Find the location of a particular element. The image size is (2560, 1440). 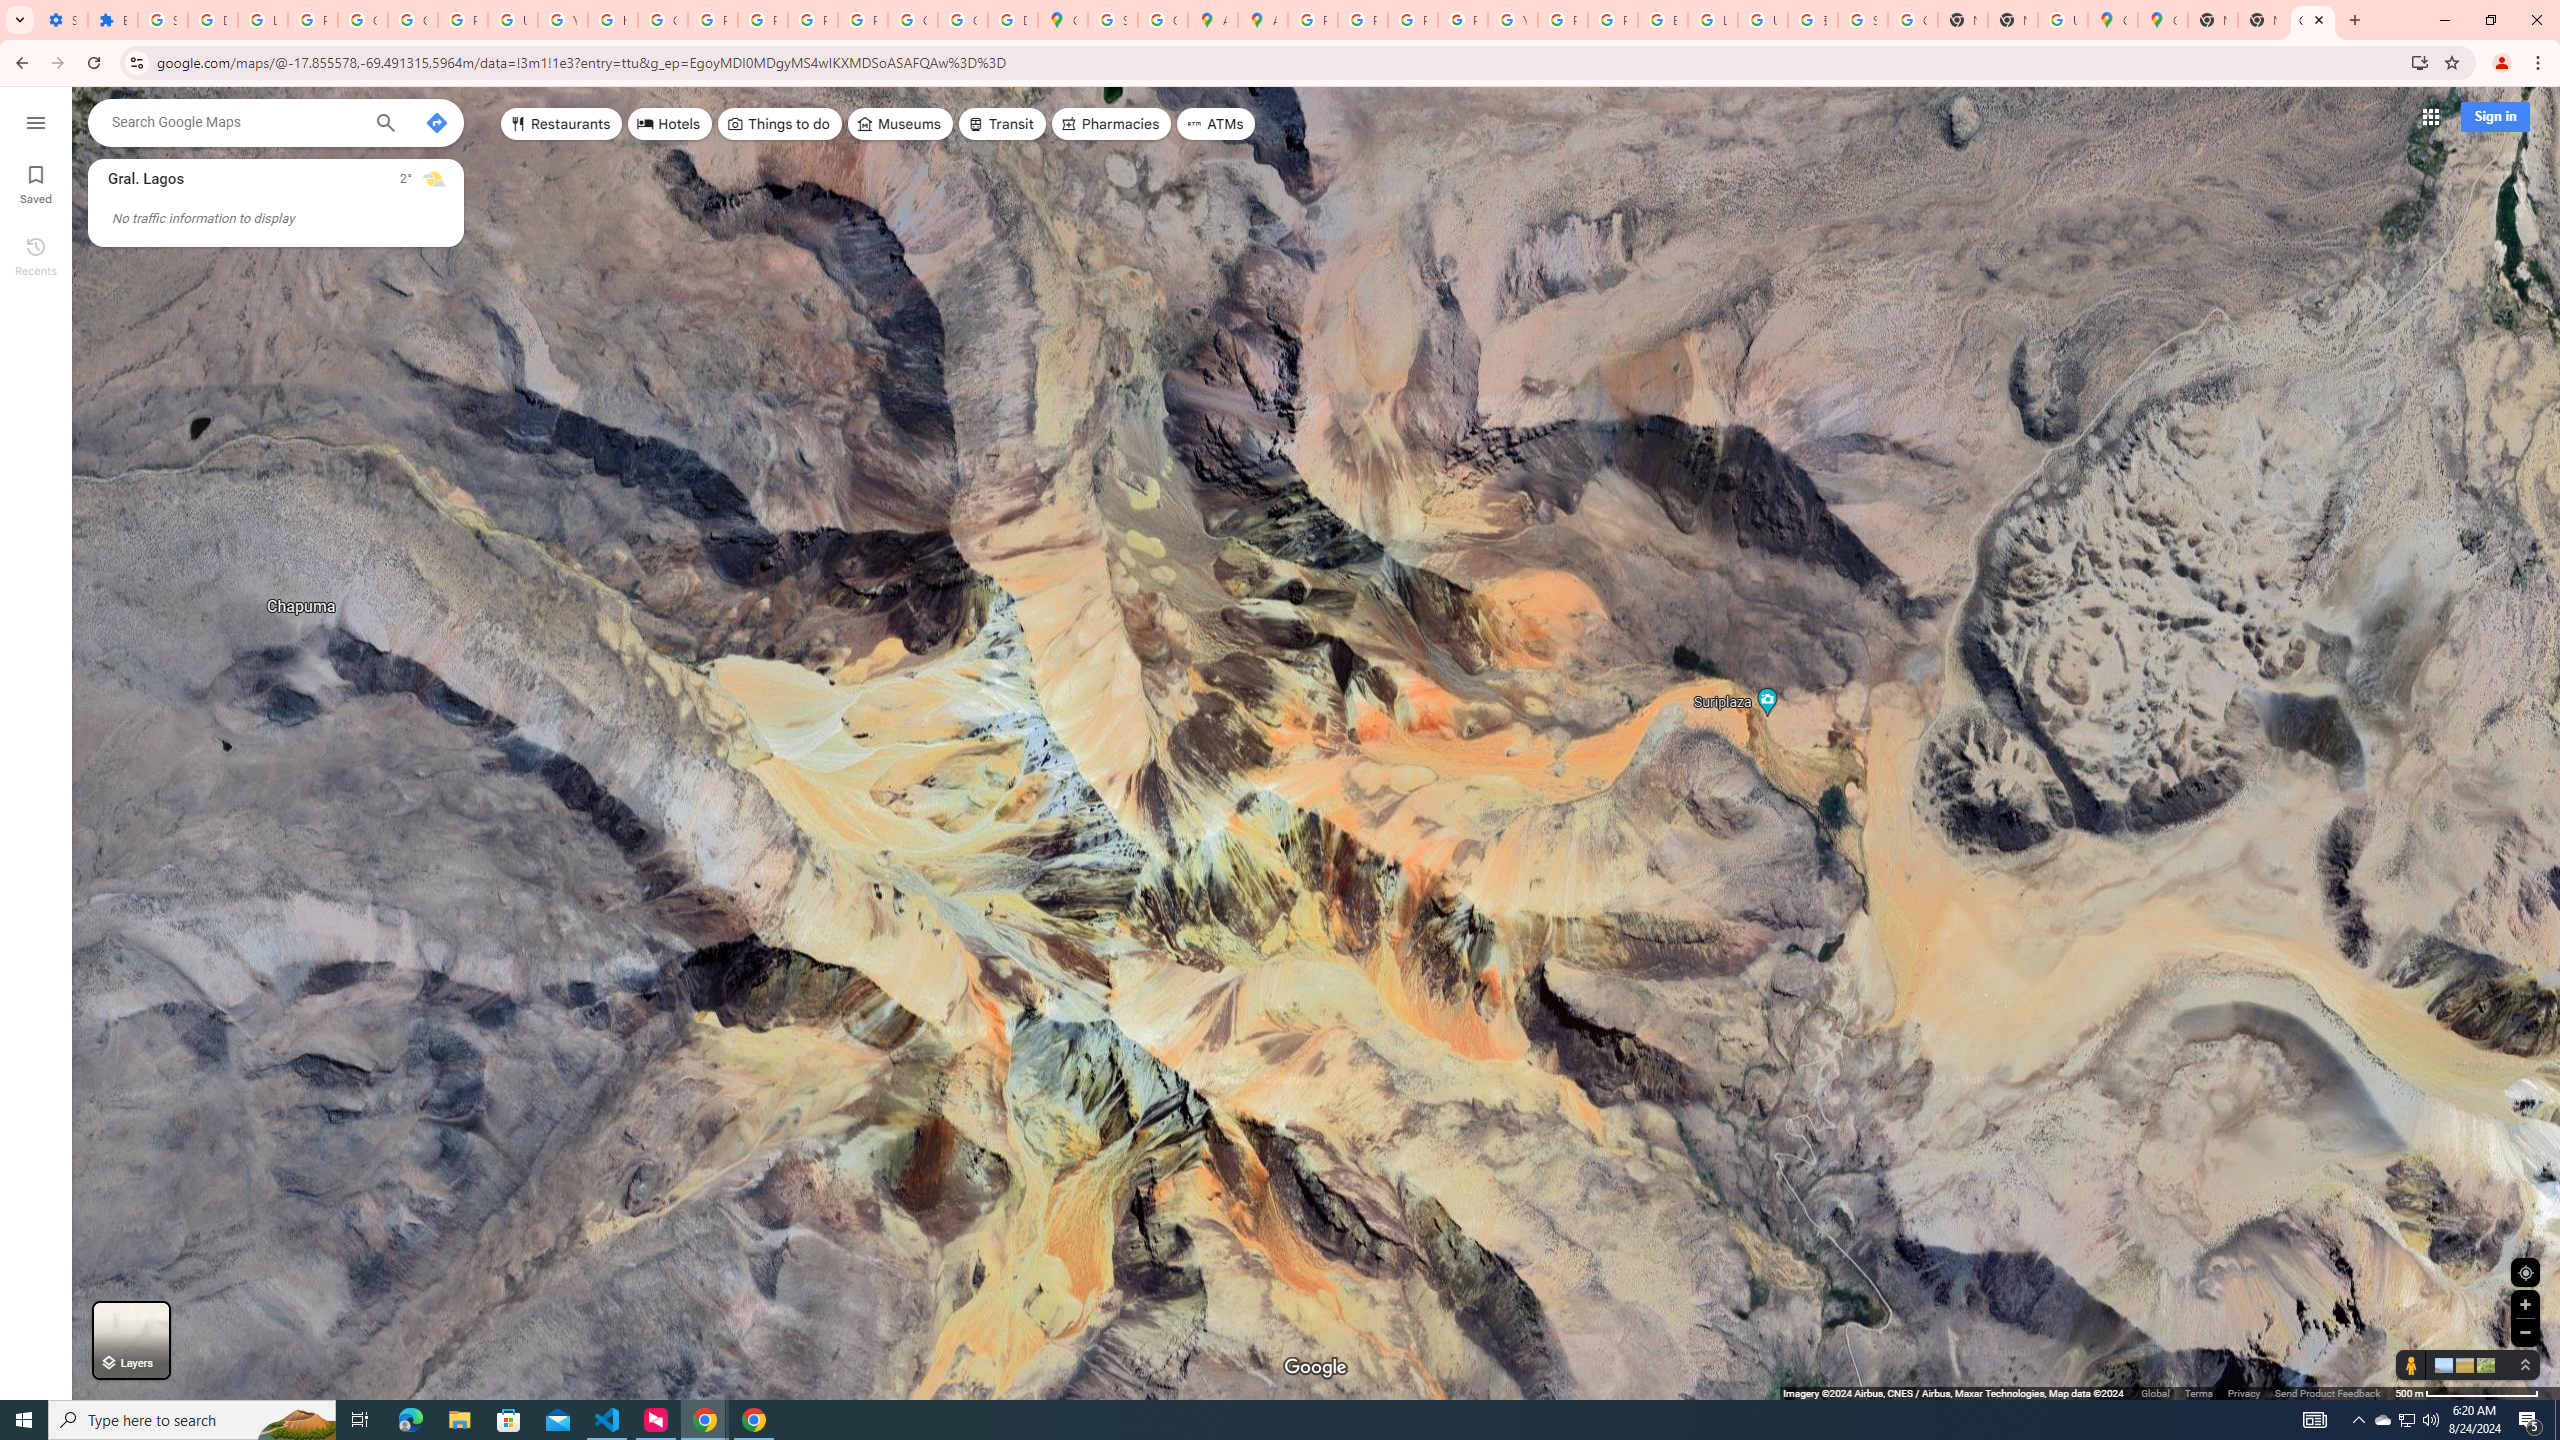

Google Maps is located at coordinates (1064, 20).